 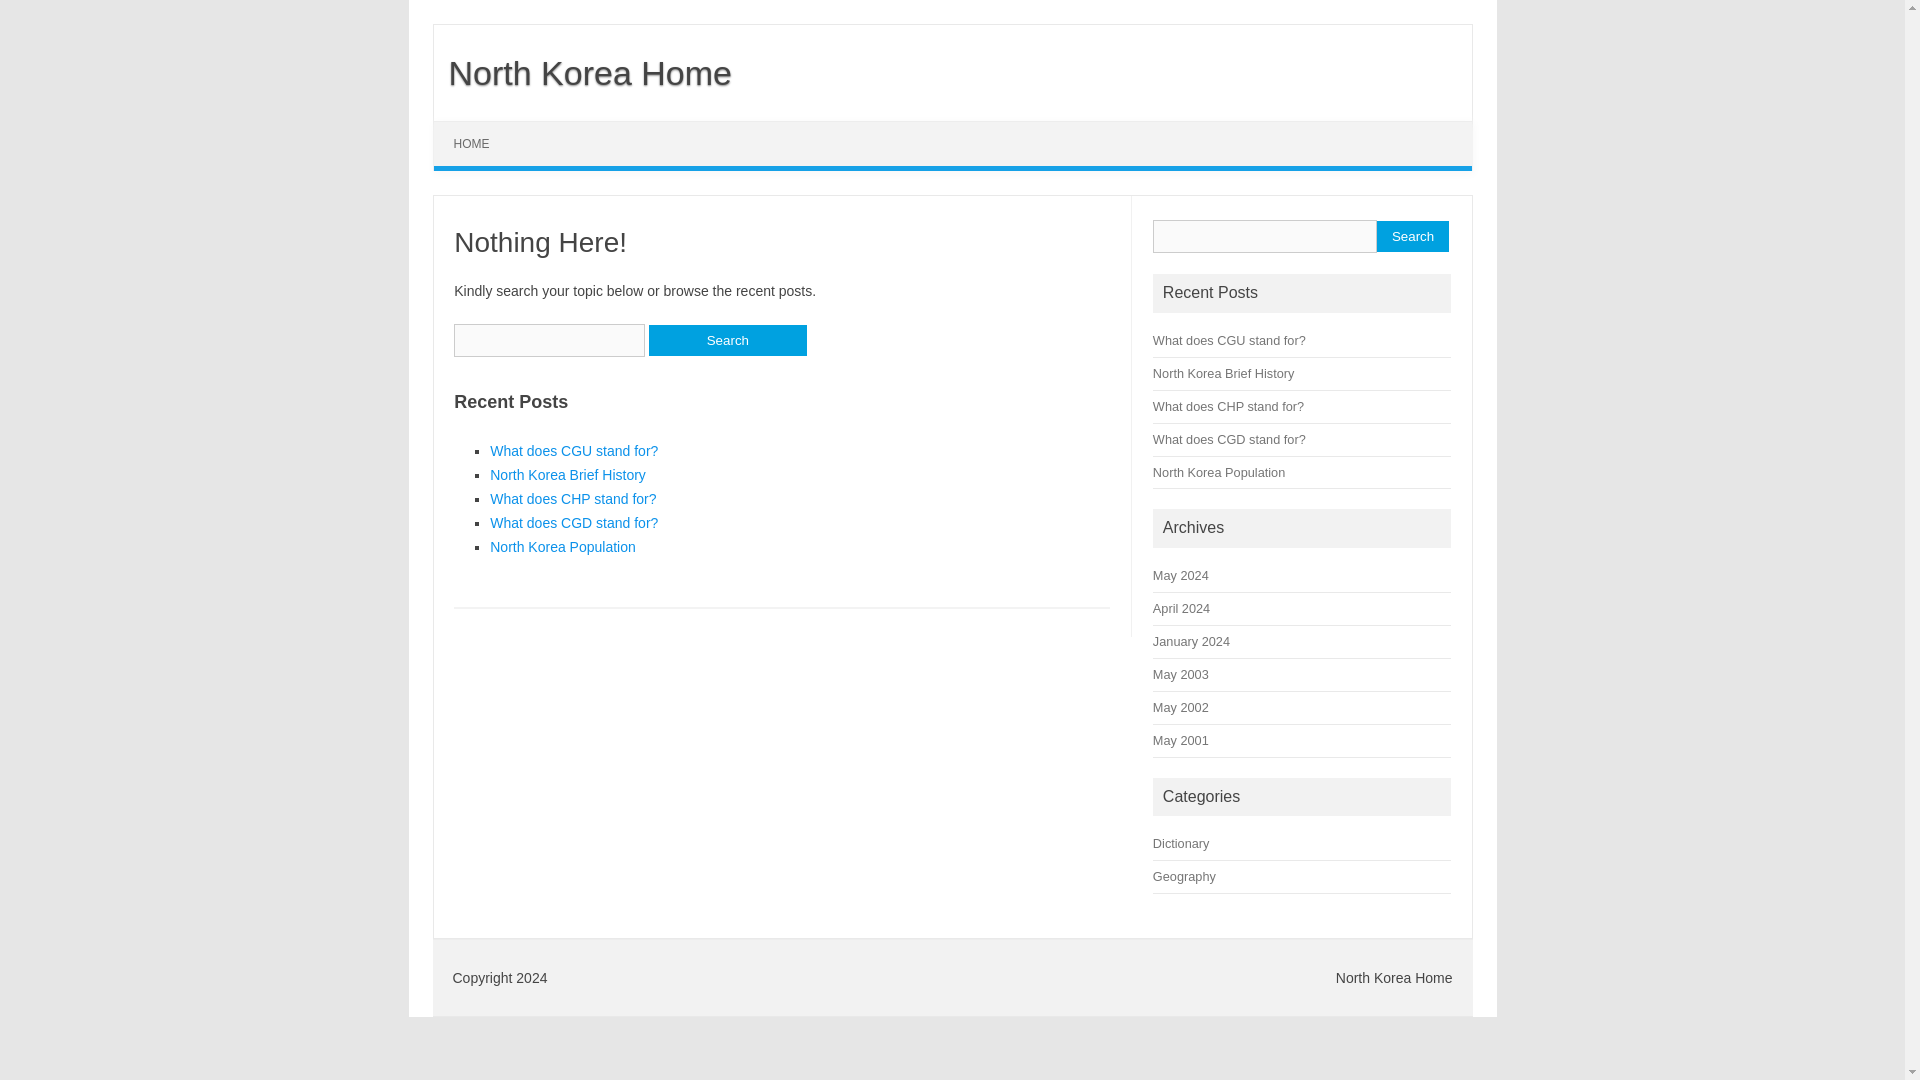 I want to click on What does CHP stand for?, so click(x=1228, y=406).